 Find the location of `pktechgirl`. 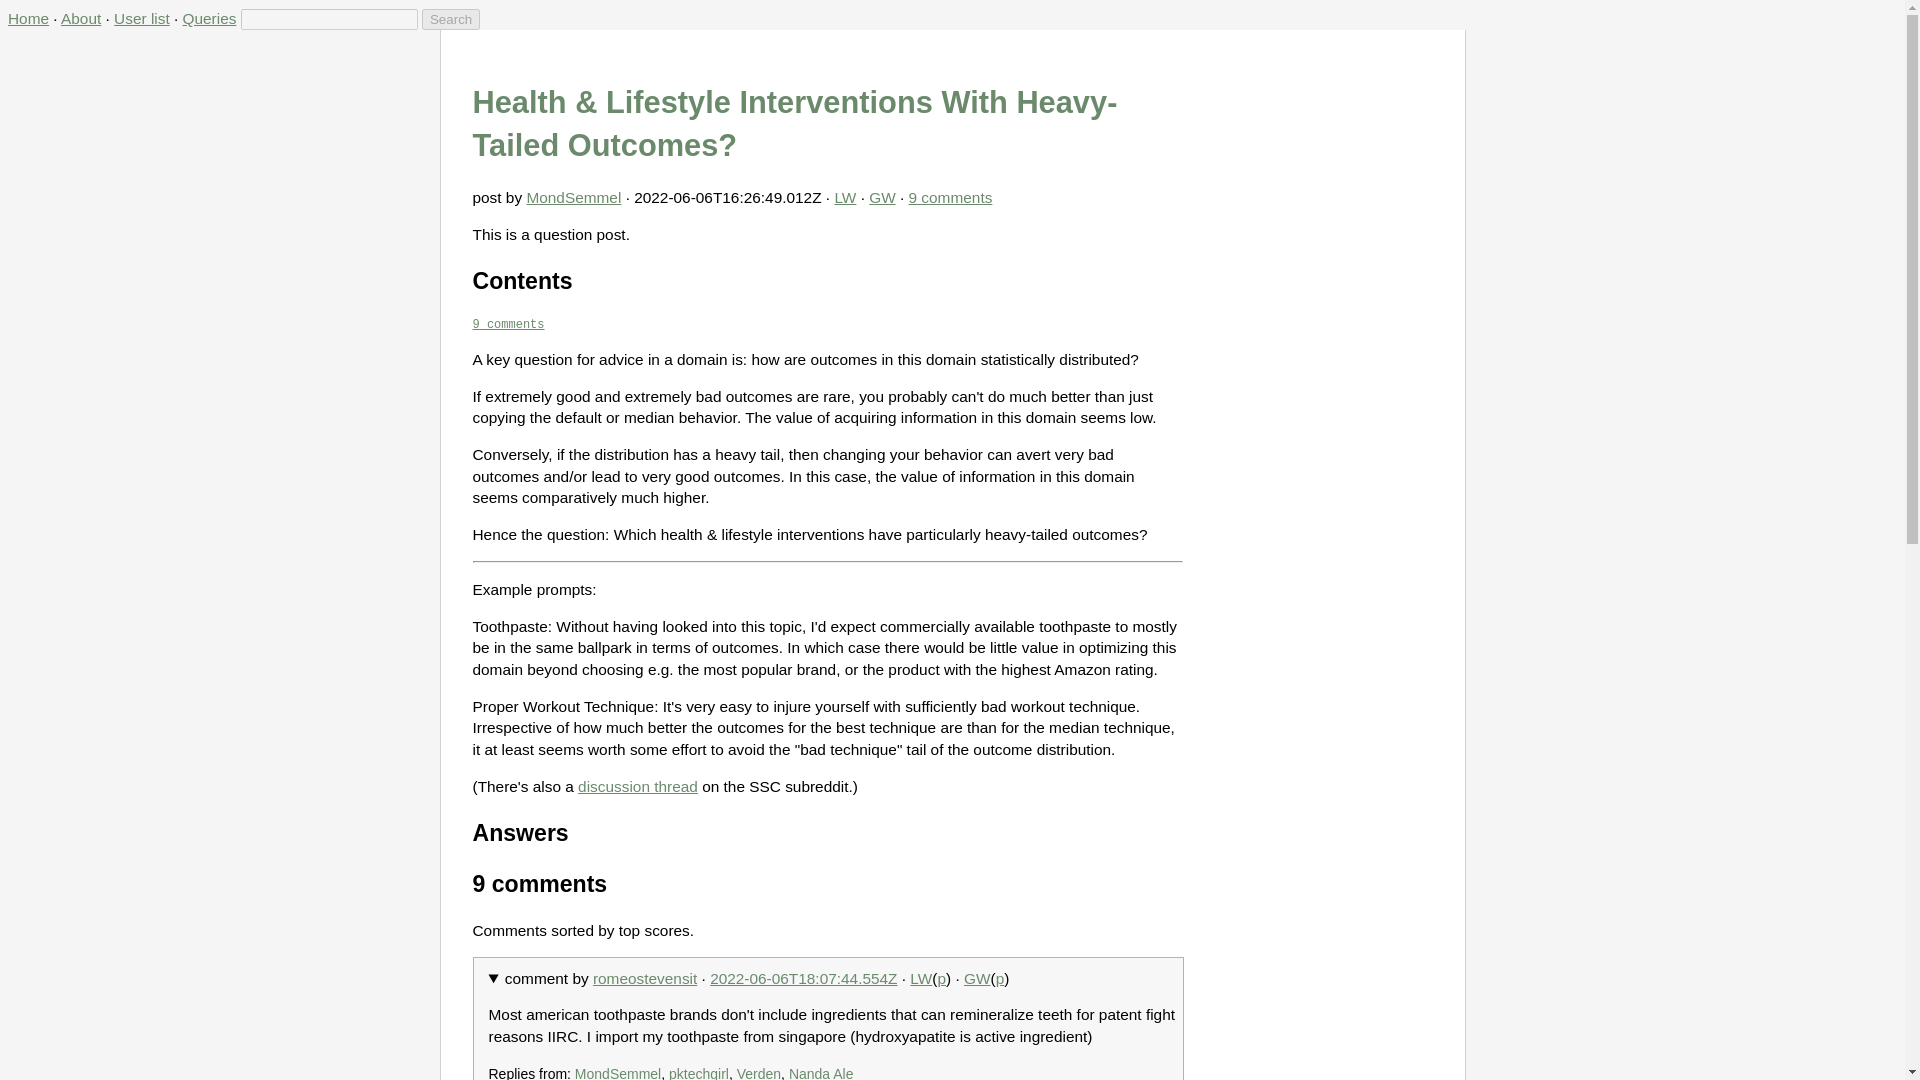

pktechgirl is located at coordinates (698, 1072).